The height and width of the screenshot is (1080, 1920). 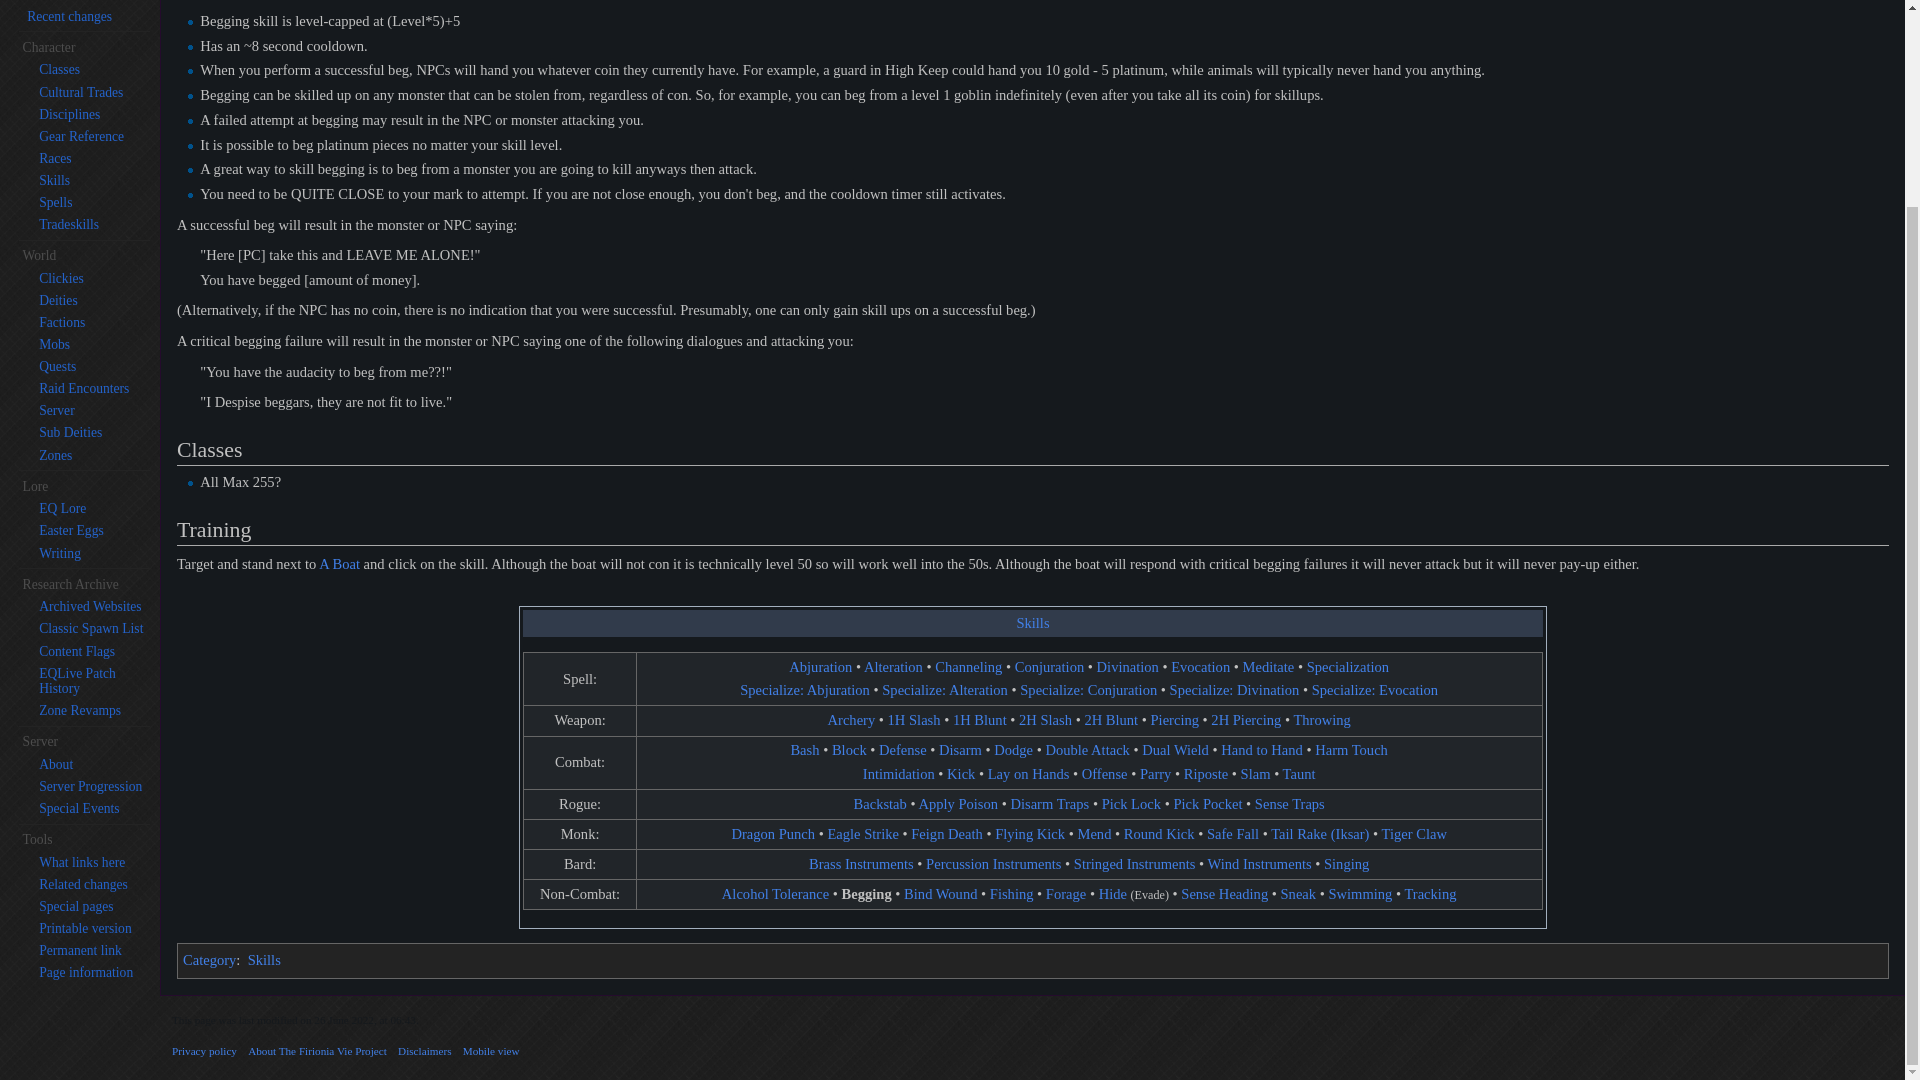 I want to click on 1H Blunt, so click(x=979, y=719).